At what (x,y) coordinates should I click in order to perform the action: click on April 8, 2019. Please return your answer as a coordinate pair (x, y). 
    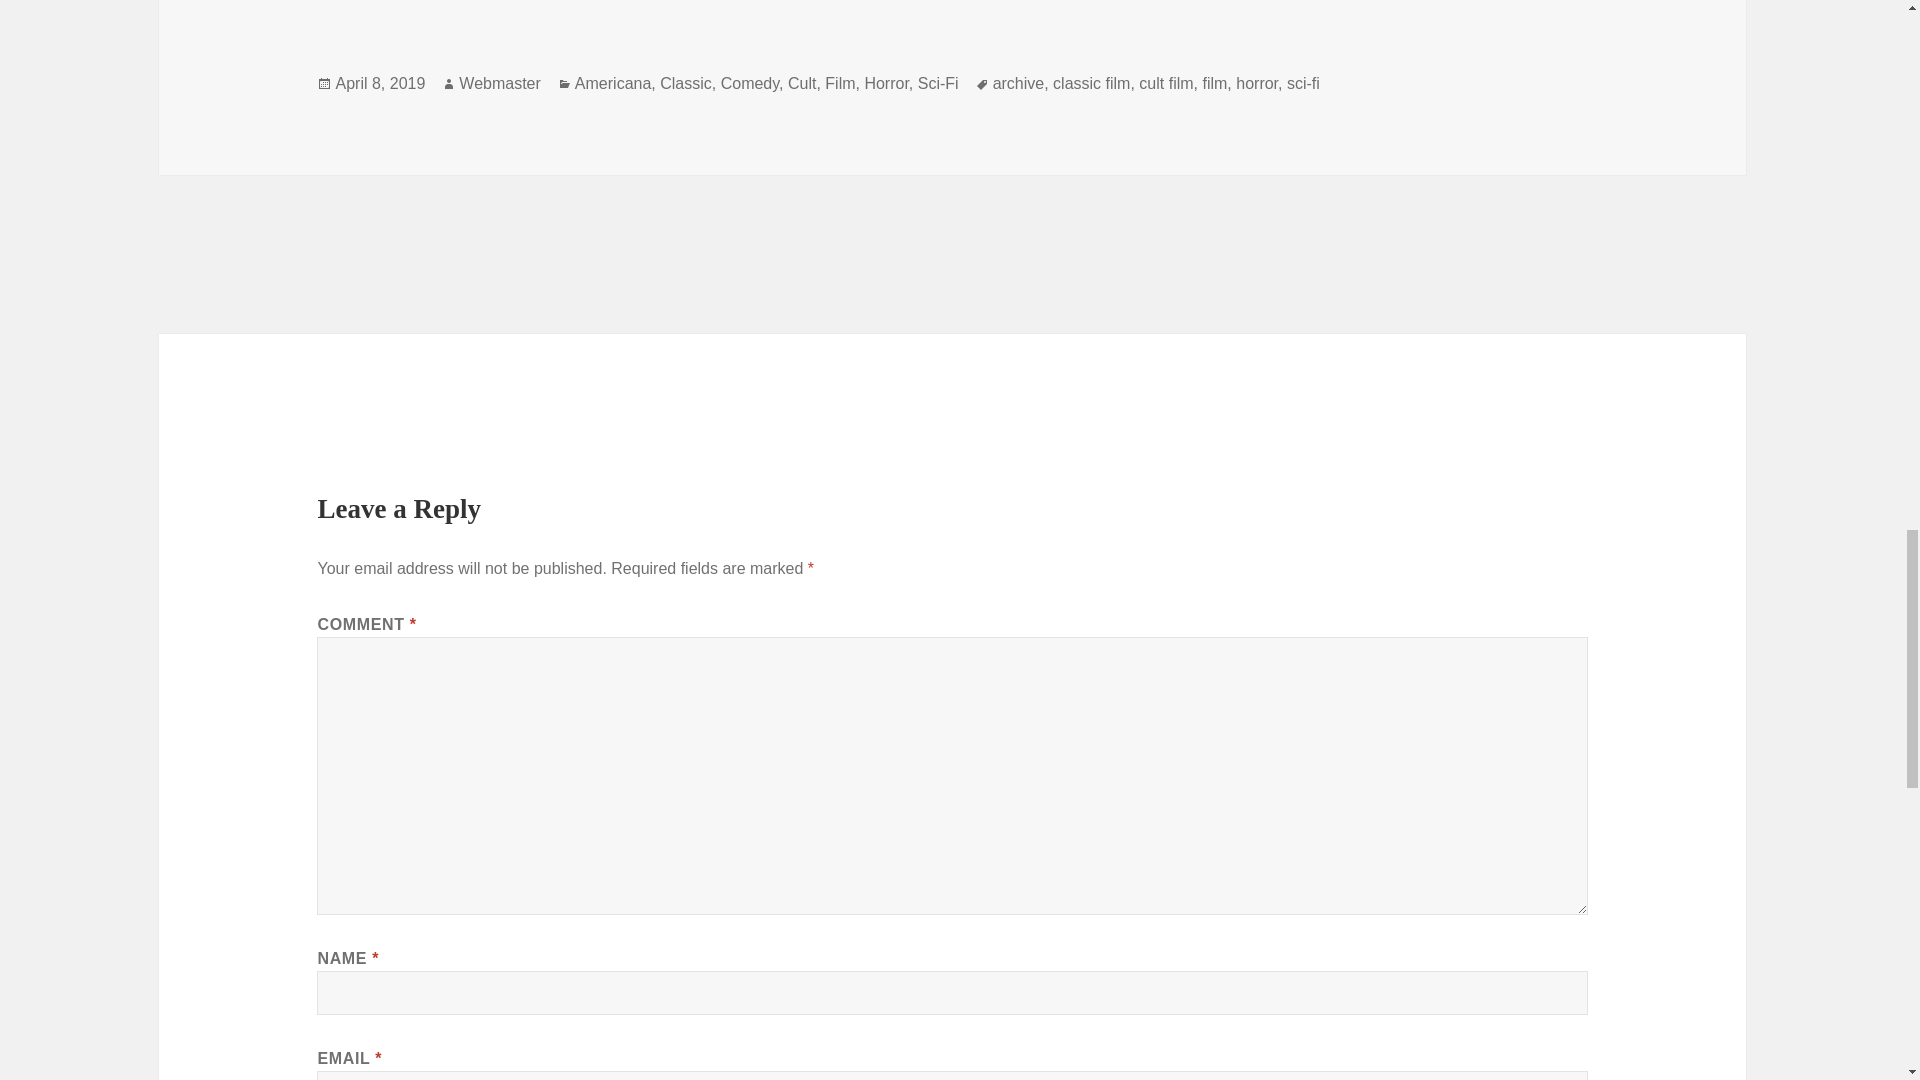
    Looking at the image, I should click on (379, 83).